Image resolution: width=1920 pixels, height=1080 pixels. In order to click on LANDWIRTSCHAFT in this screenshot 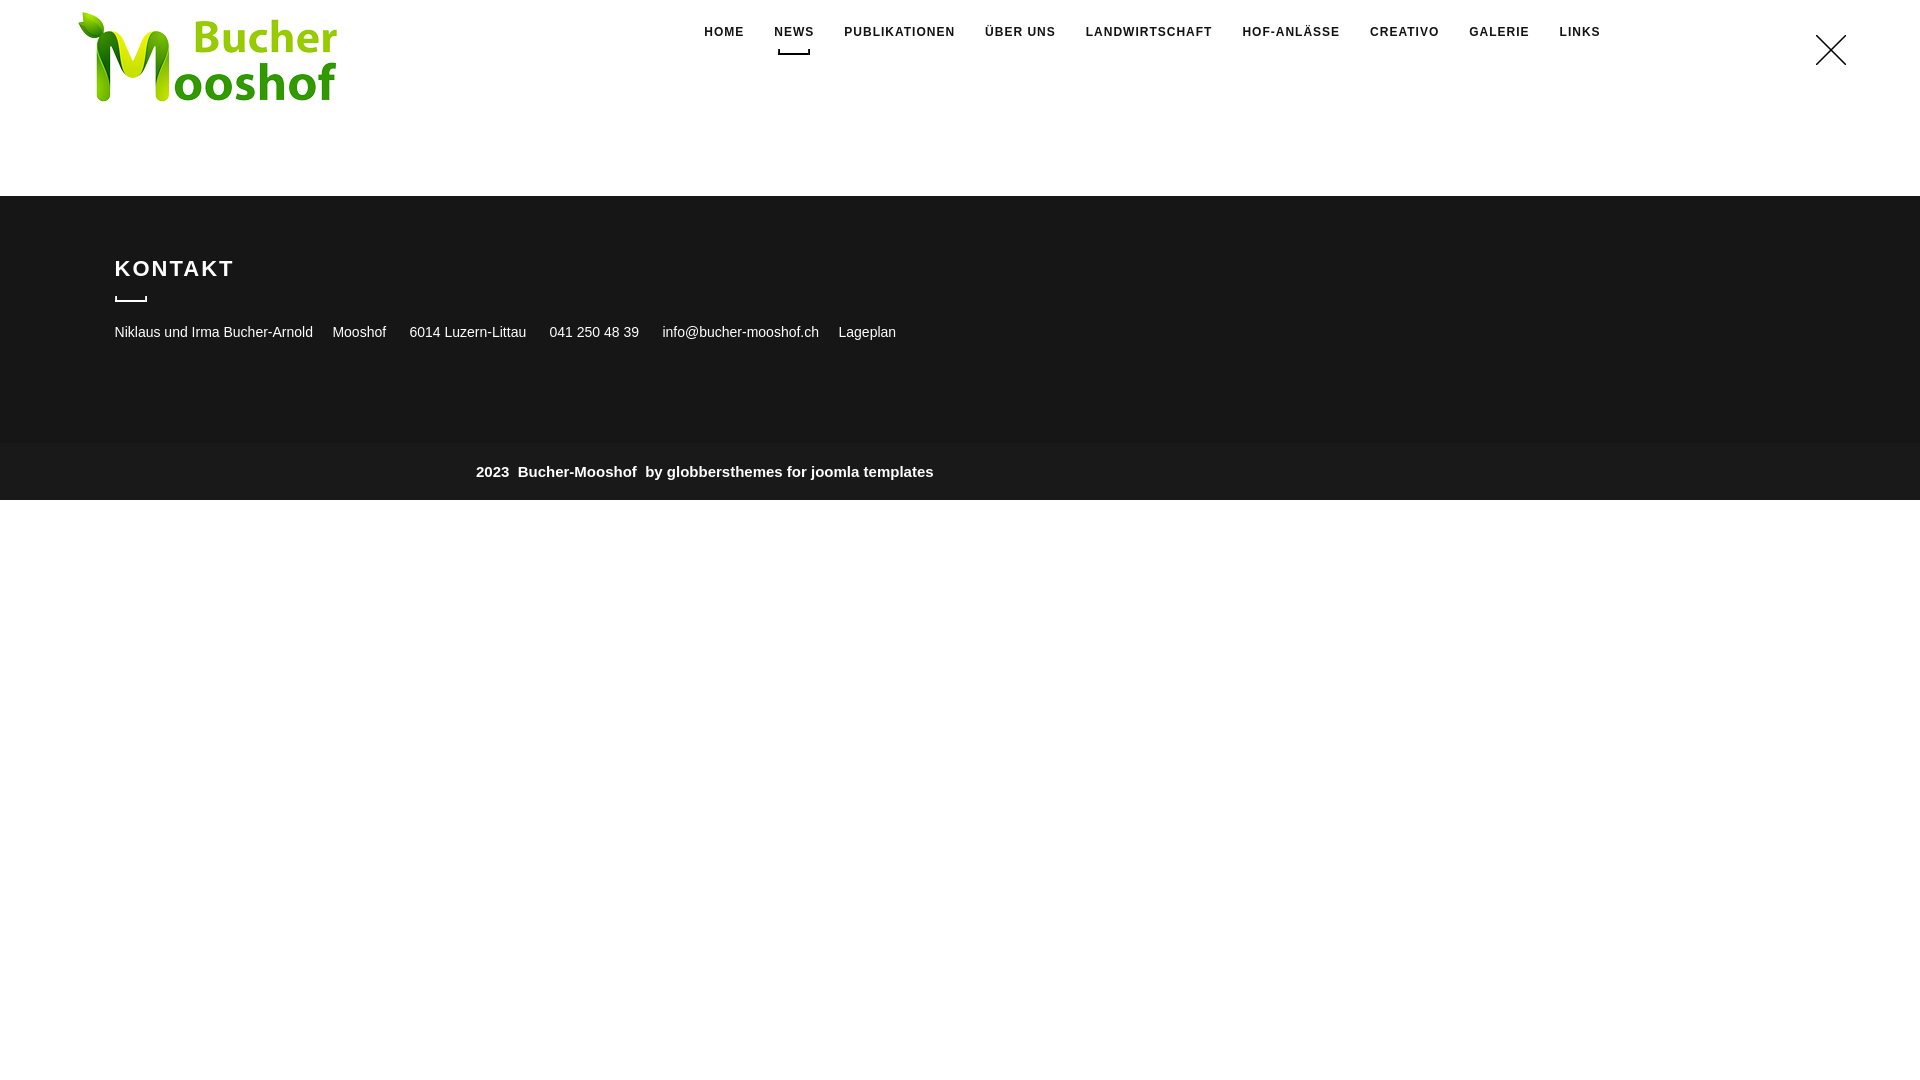, I will do `click(1150, 35)`.